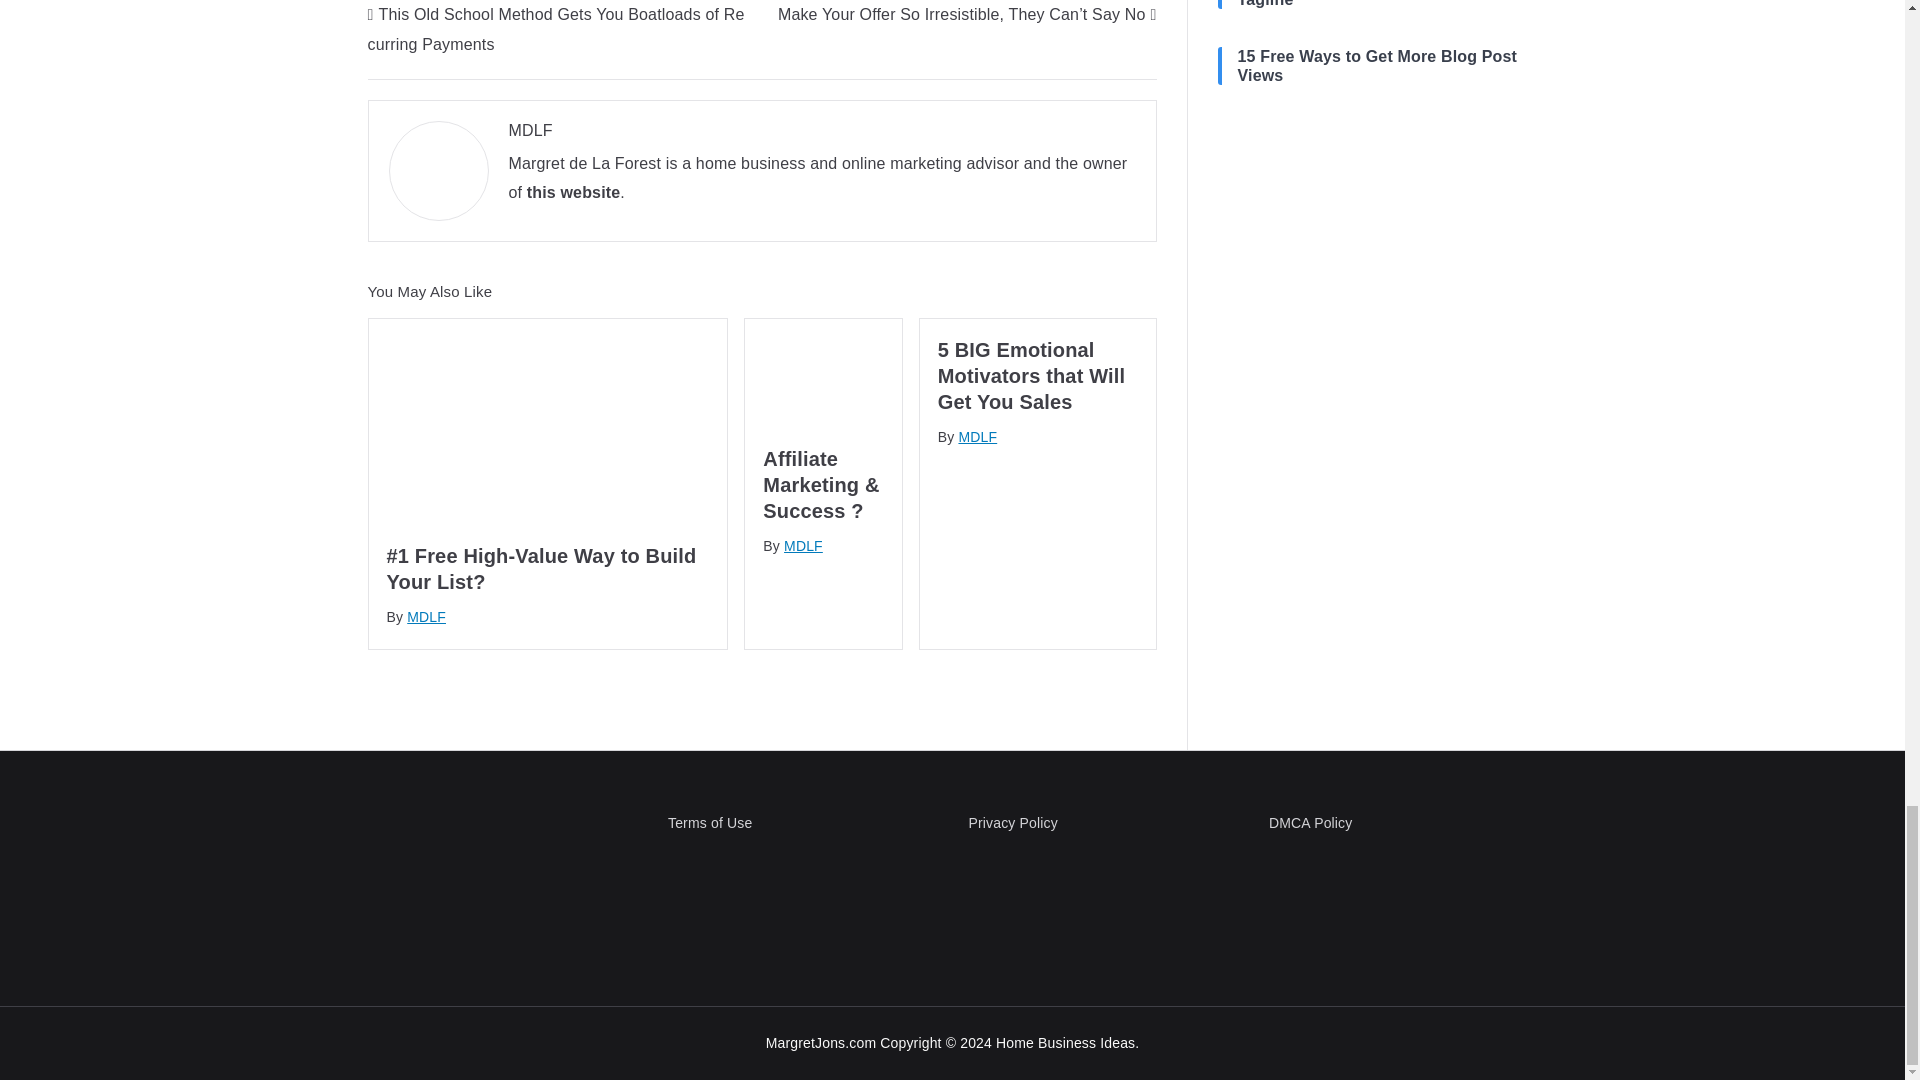  I want to click on RSS, so click(1241, 178).